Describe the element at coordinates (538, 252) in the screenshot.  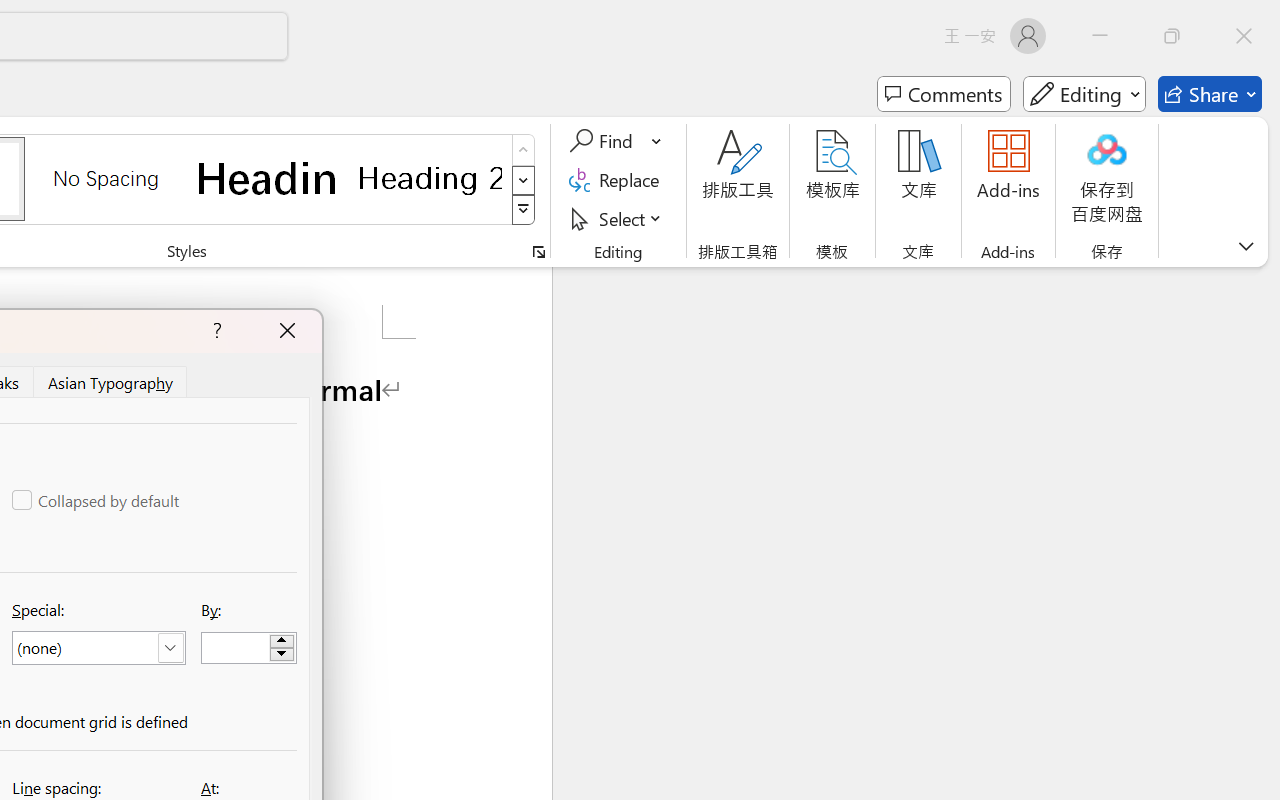
I see `Styles...` at that location.